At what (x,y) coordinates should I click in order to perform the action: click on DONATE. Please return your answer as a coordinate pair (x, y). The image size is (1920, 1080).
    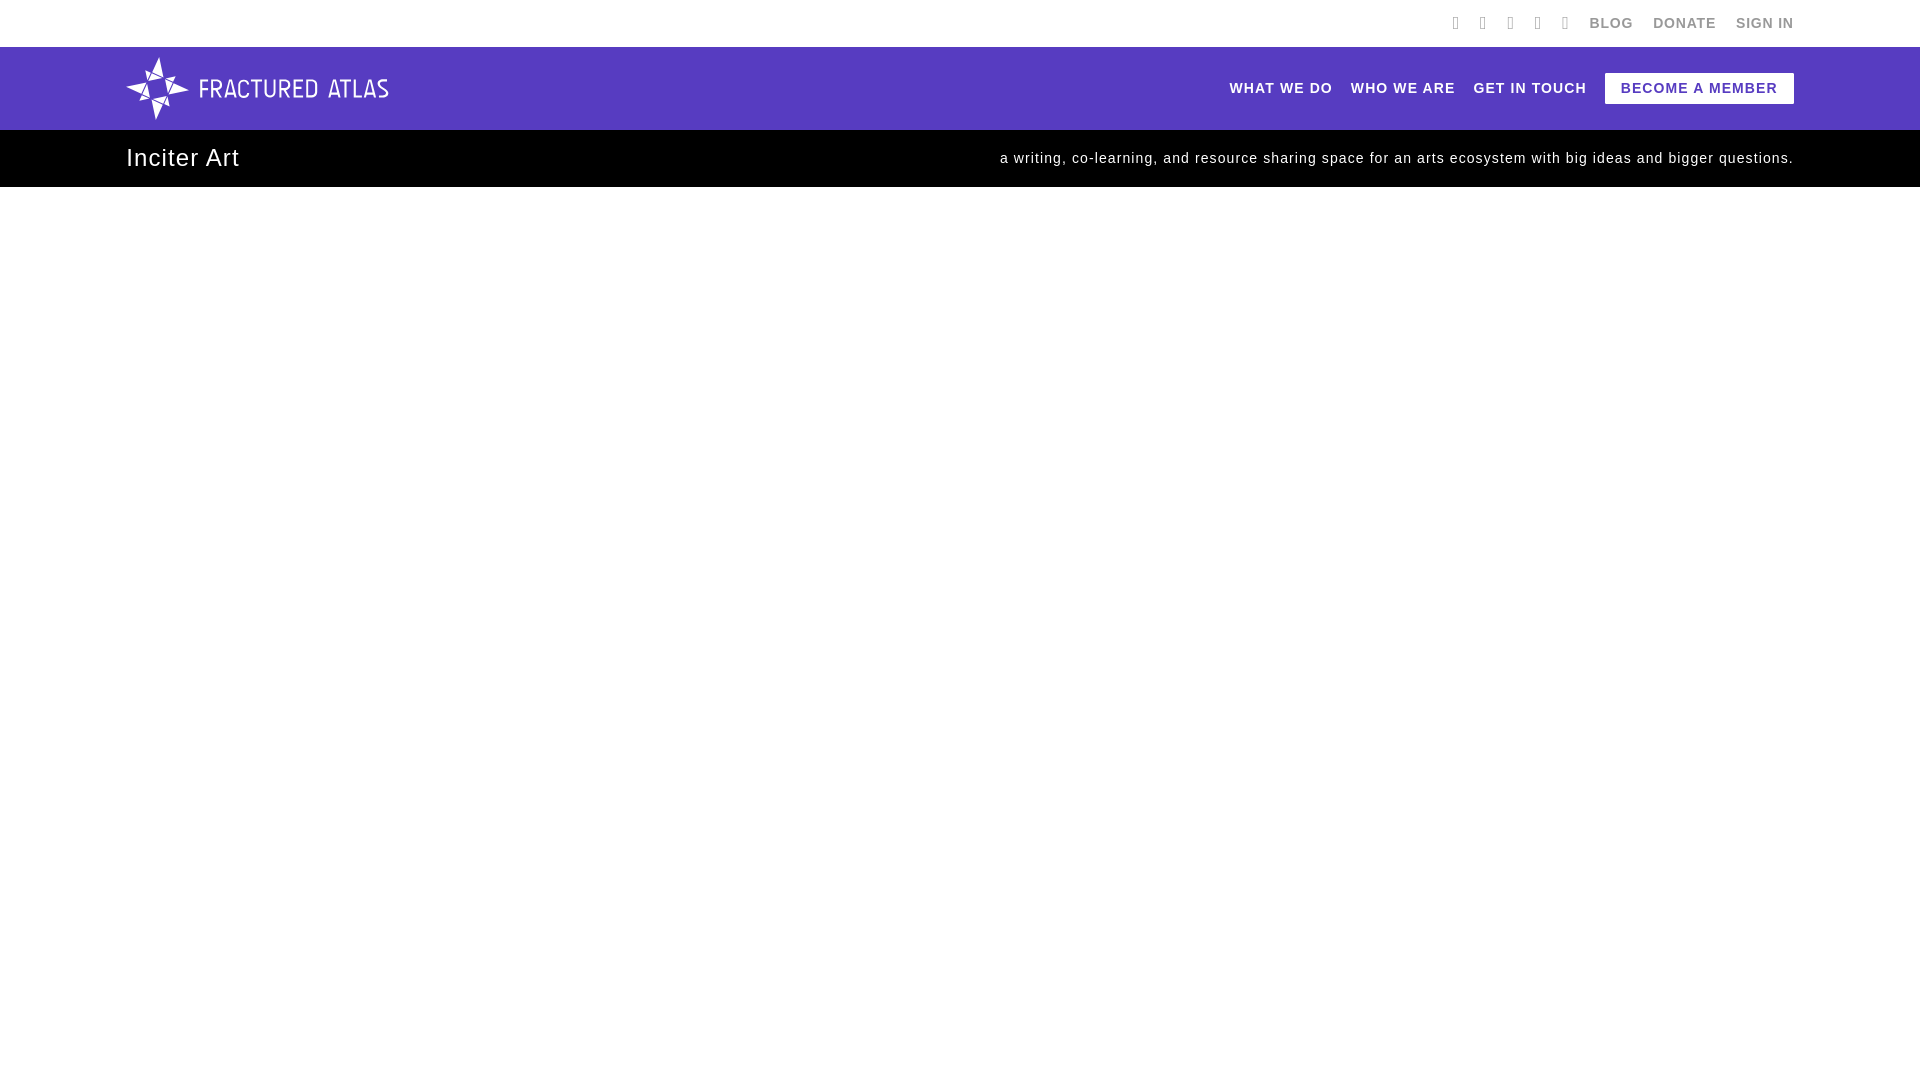
    Looking at the image, I should click on (1684, 24).